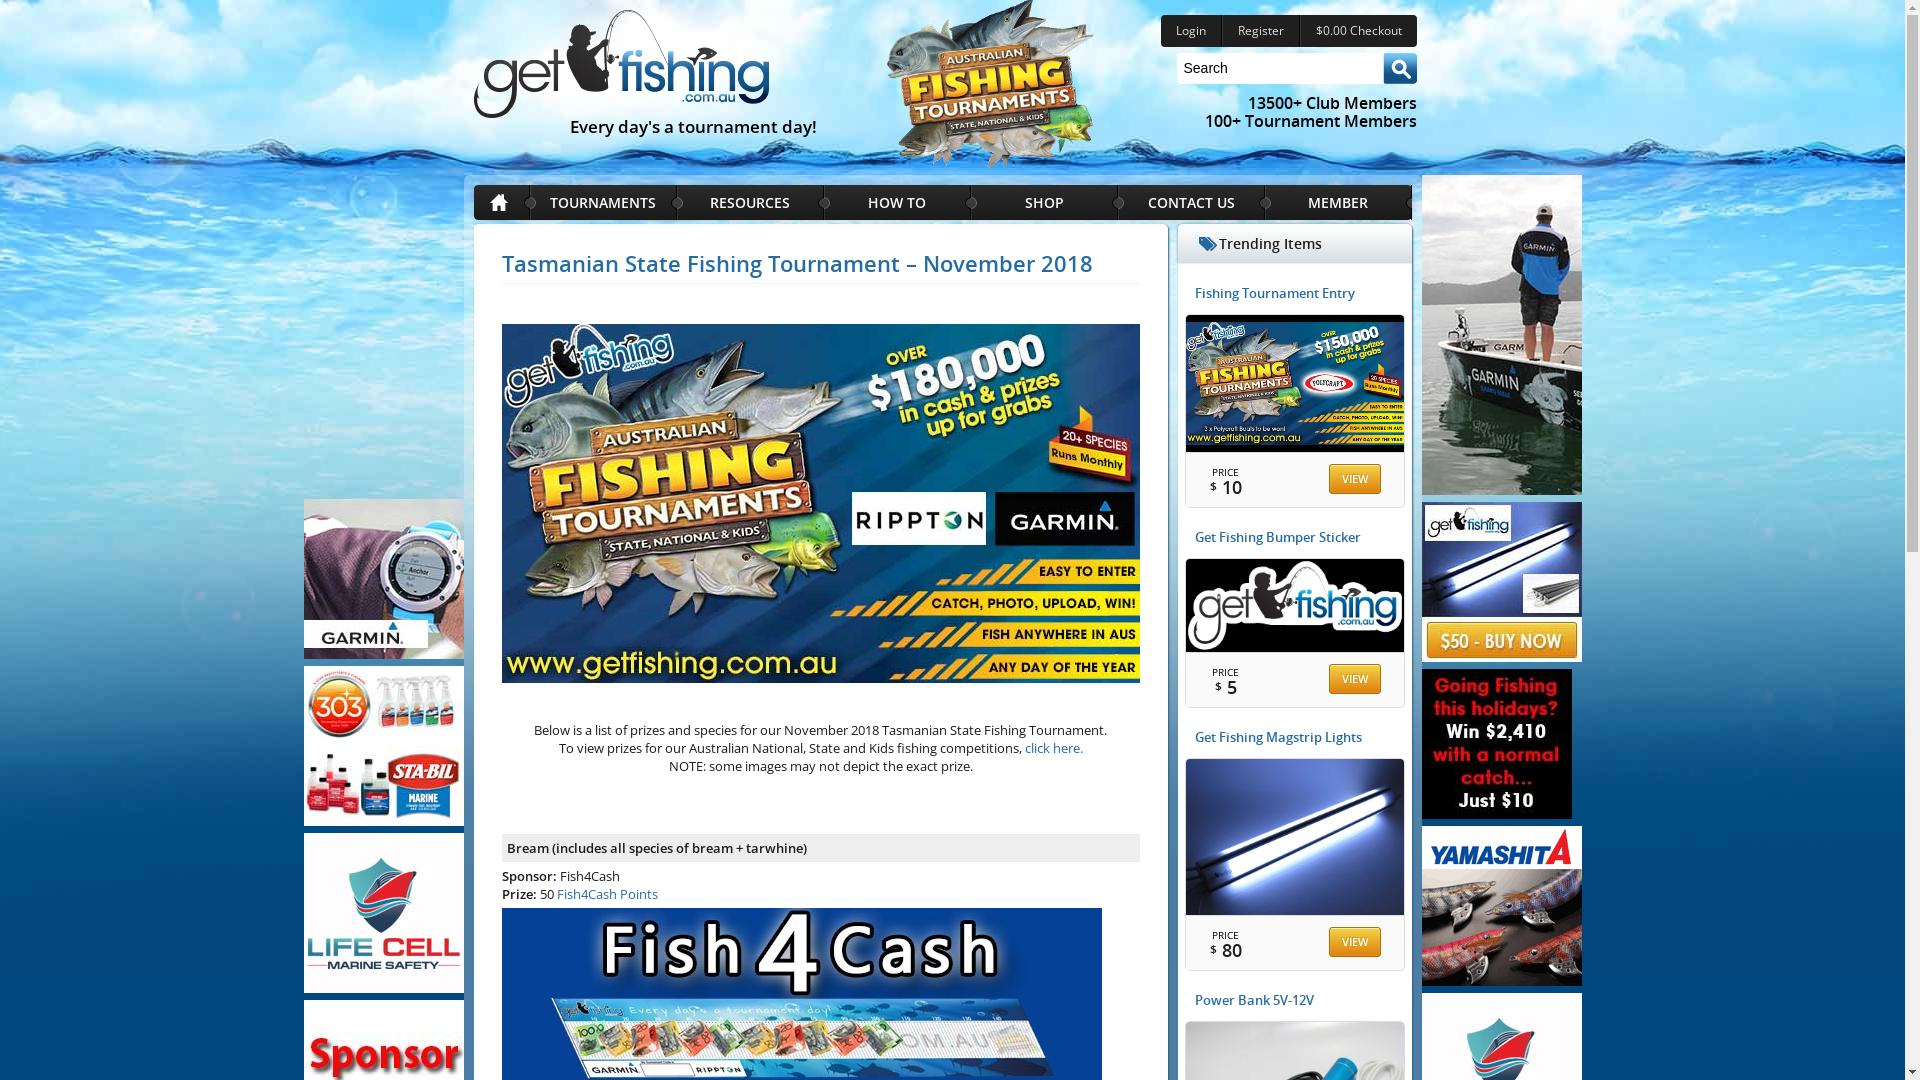 The width and height of the screenshot is (1920, 1080). Describe the element at coordinates (1355, 479) in the screenshot. I see `VIEW` at that location.